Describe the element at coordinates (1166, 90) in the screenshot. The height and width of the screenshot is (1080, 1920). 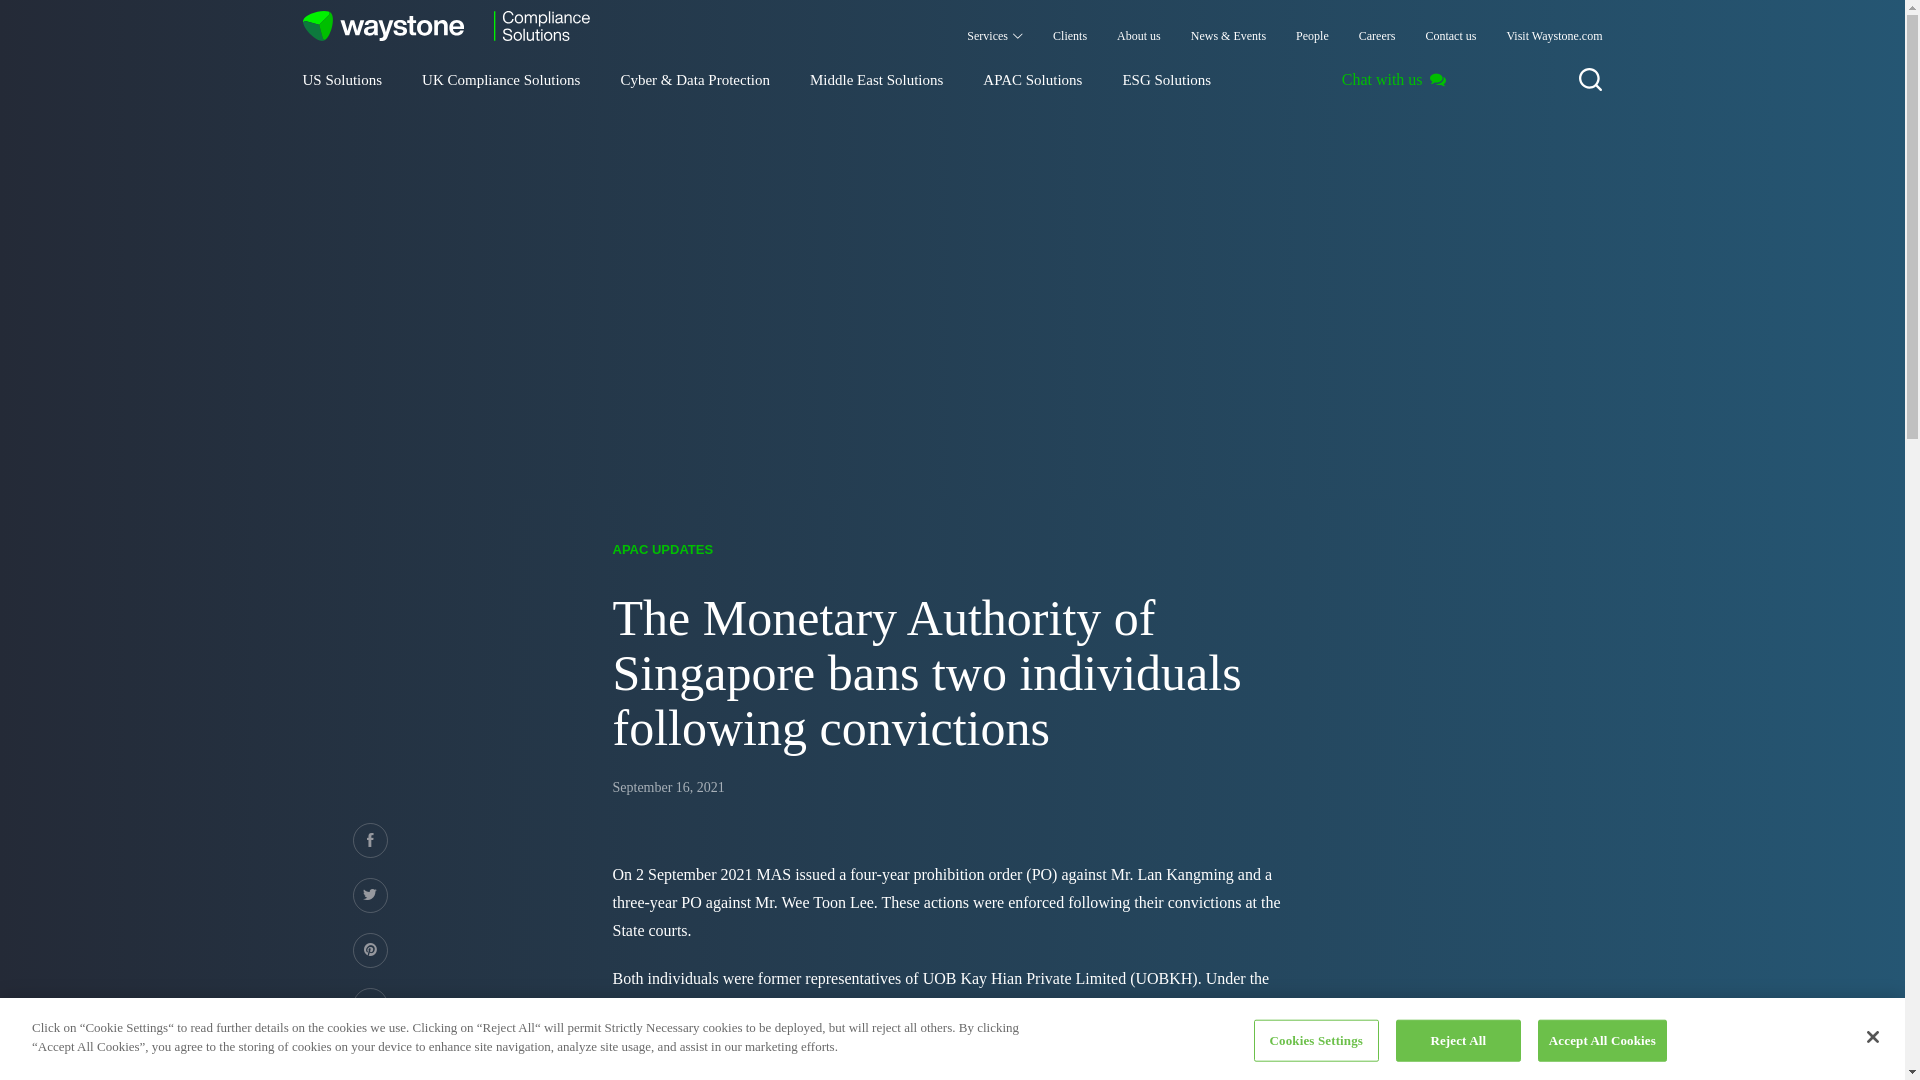
I see `ESG Solutions` at that location.